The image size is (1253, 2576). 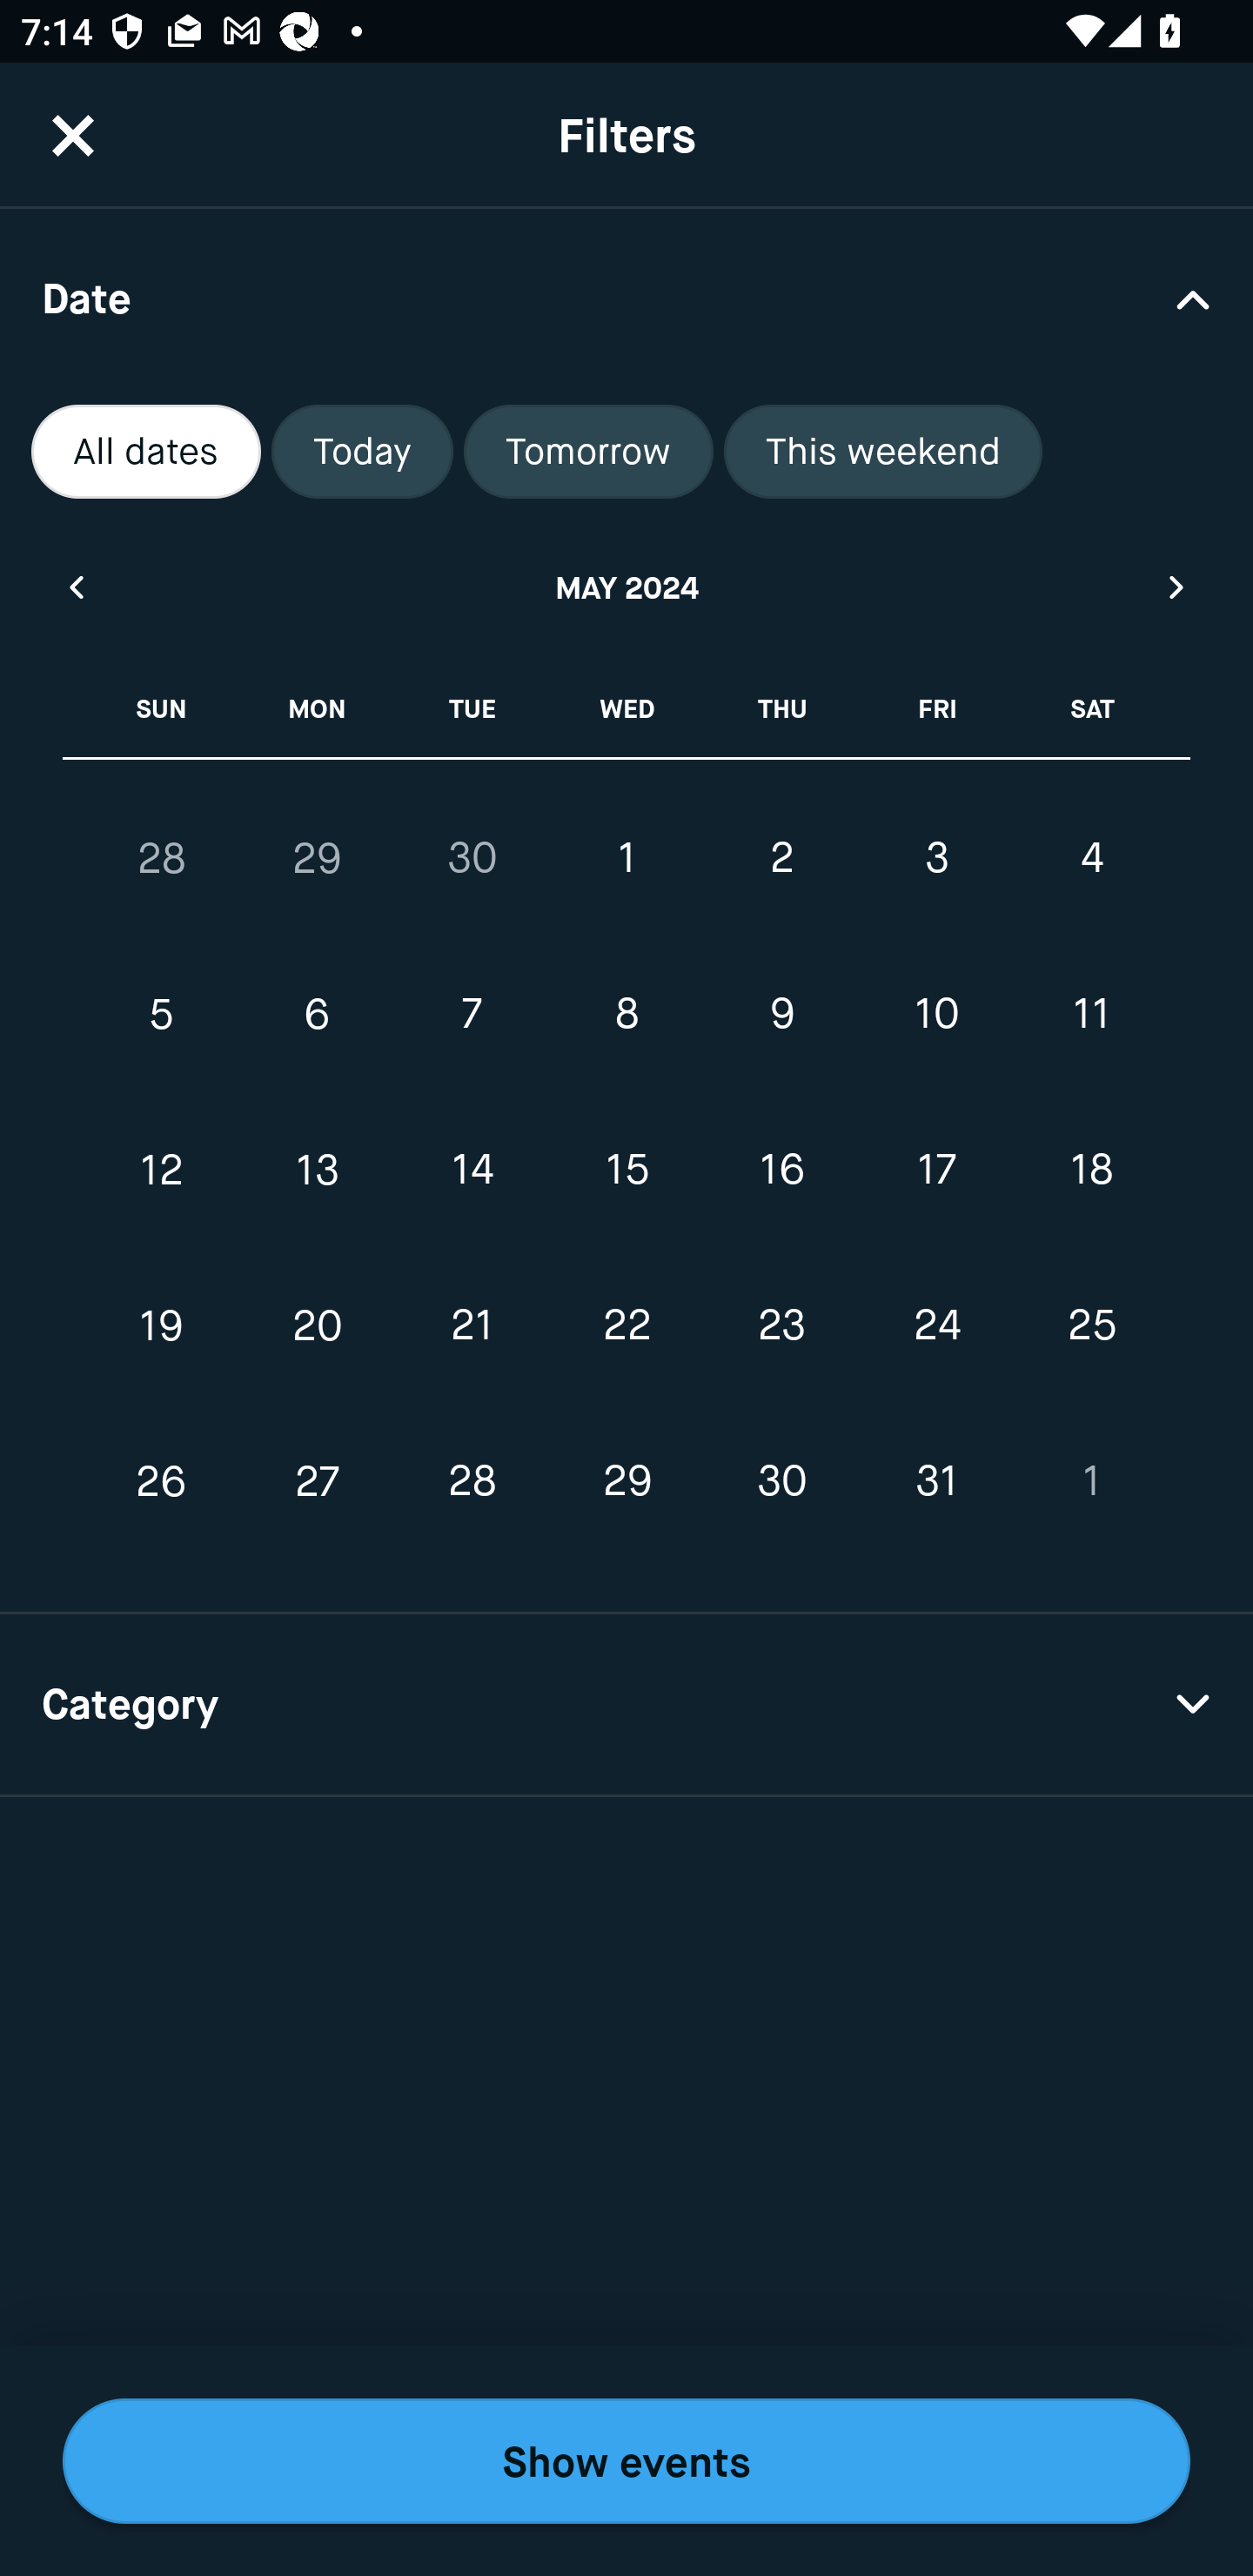 What do you see at coordinates (472, 1015) in the screenshot?
I see `7` at bounding box center [472, 1015].